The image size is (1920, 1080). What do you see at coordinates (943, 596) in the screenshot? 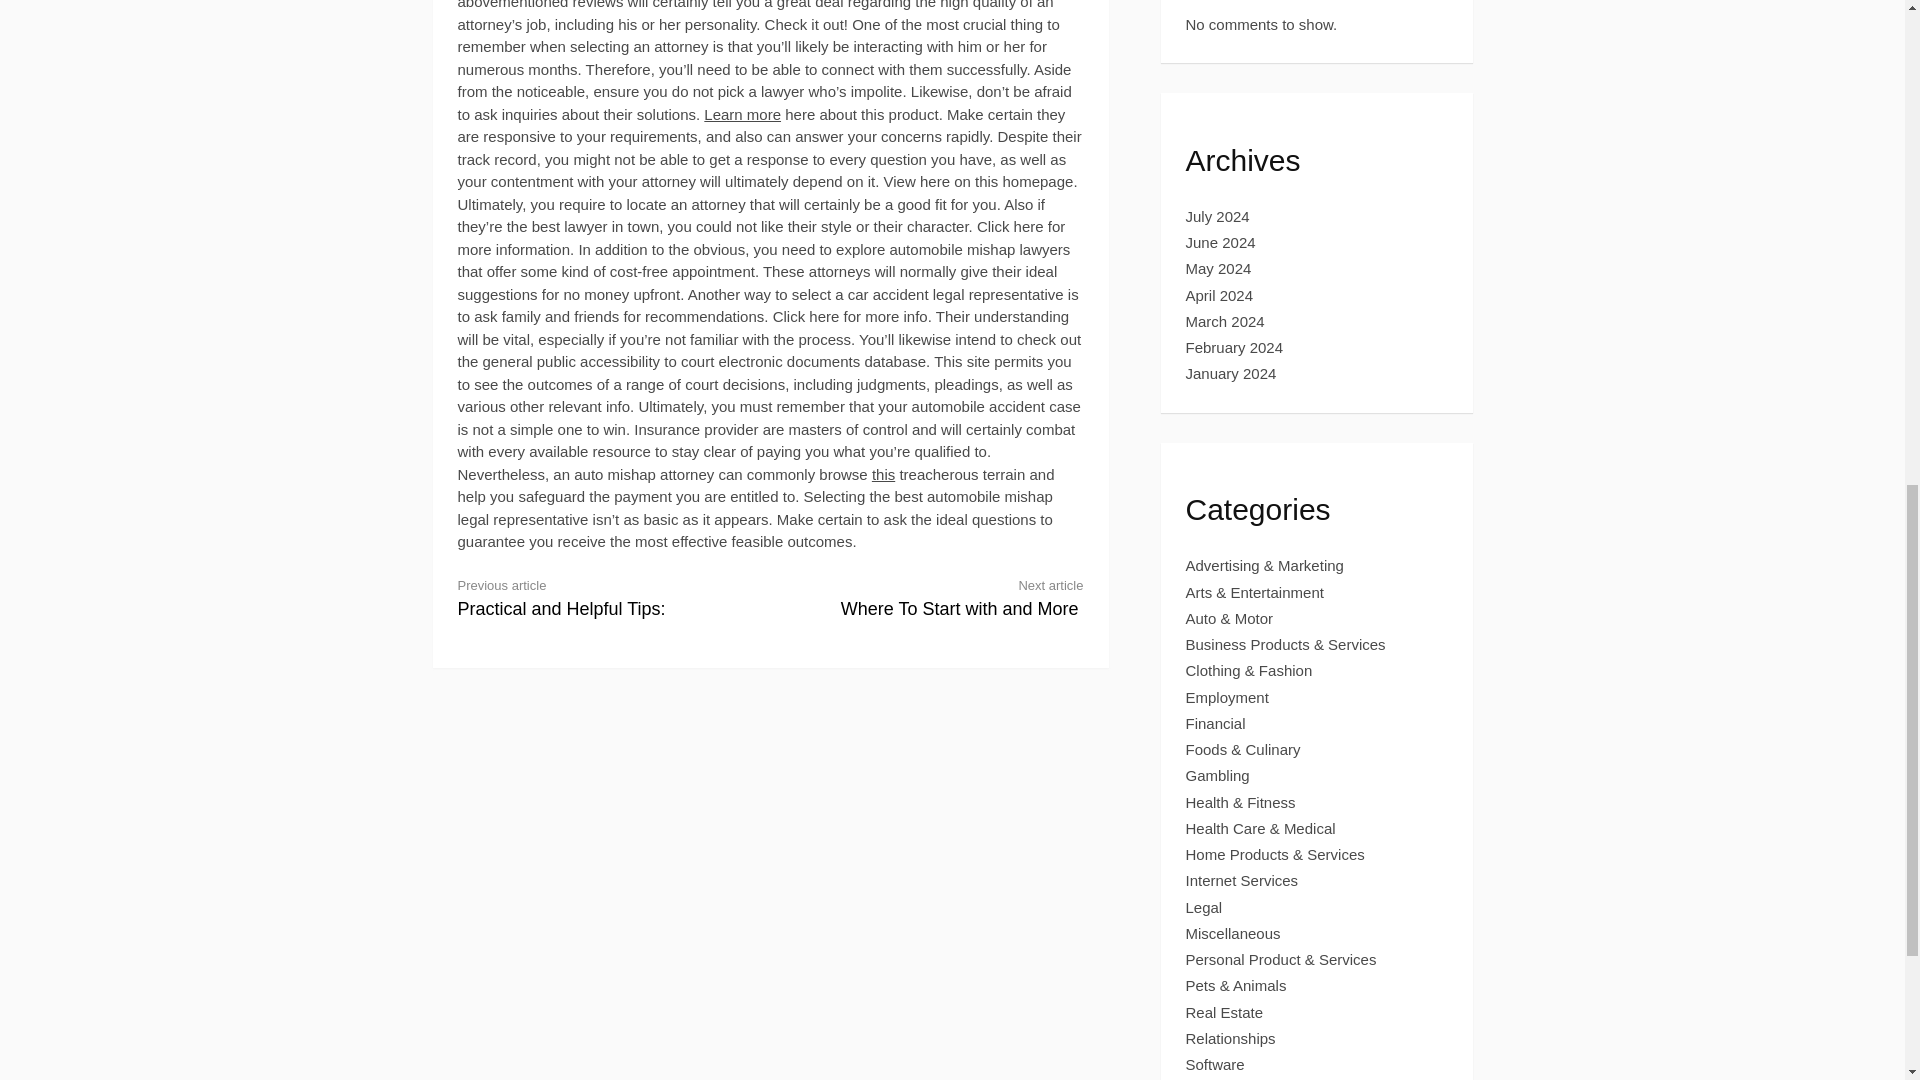
I see `July 2024` at bounding box center [943, 596].